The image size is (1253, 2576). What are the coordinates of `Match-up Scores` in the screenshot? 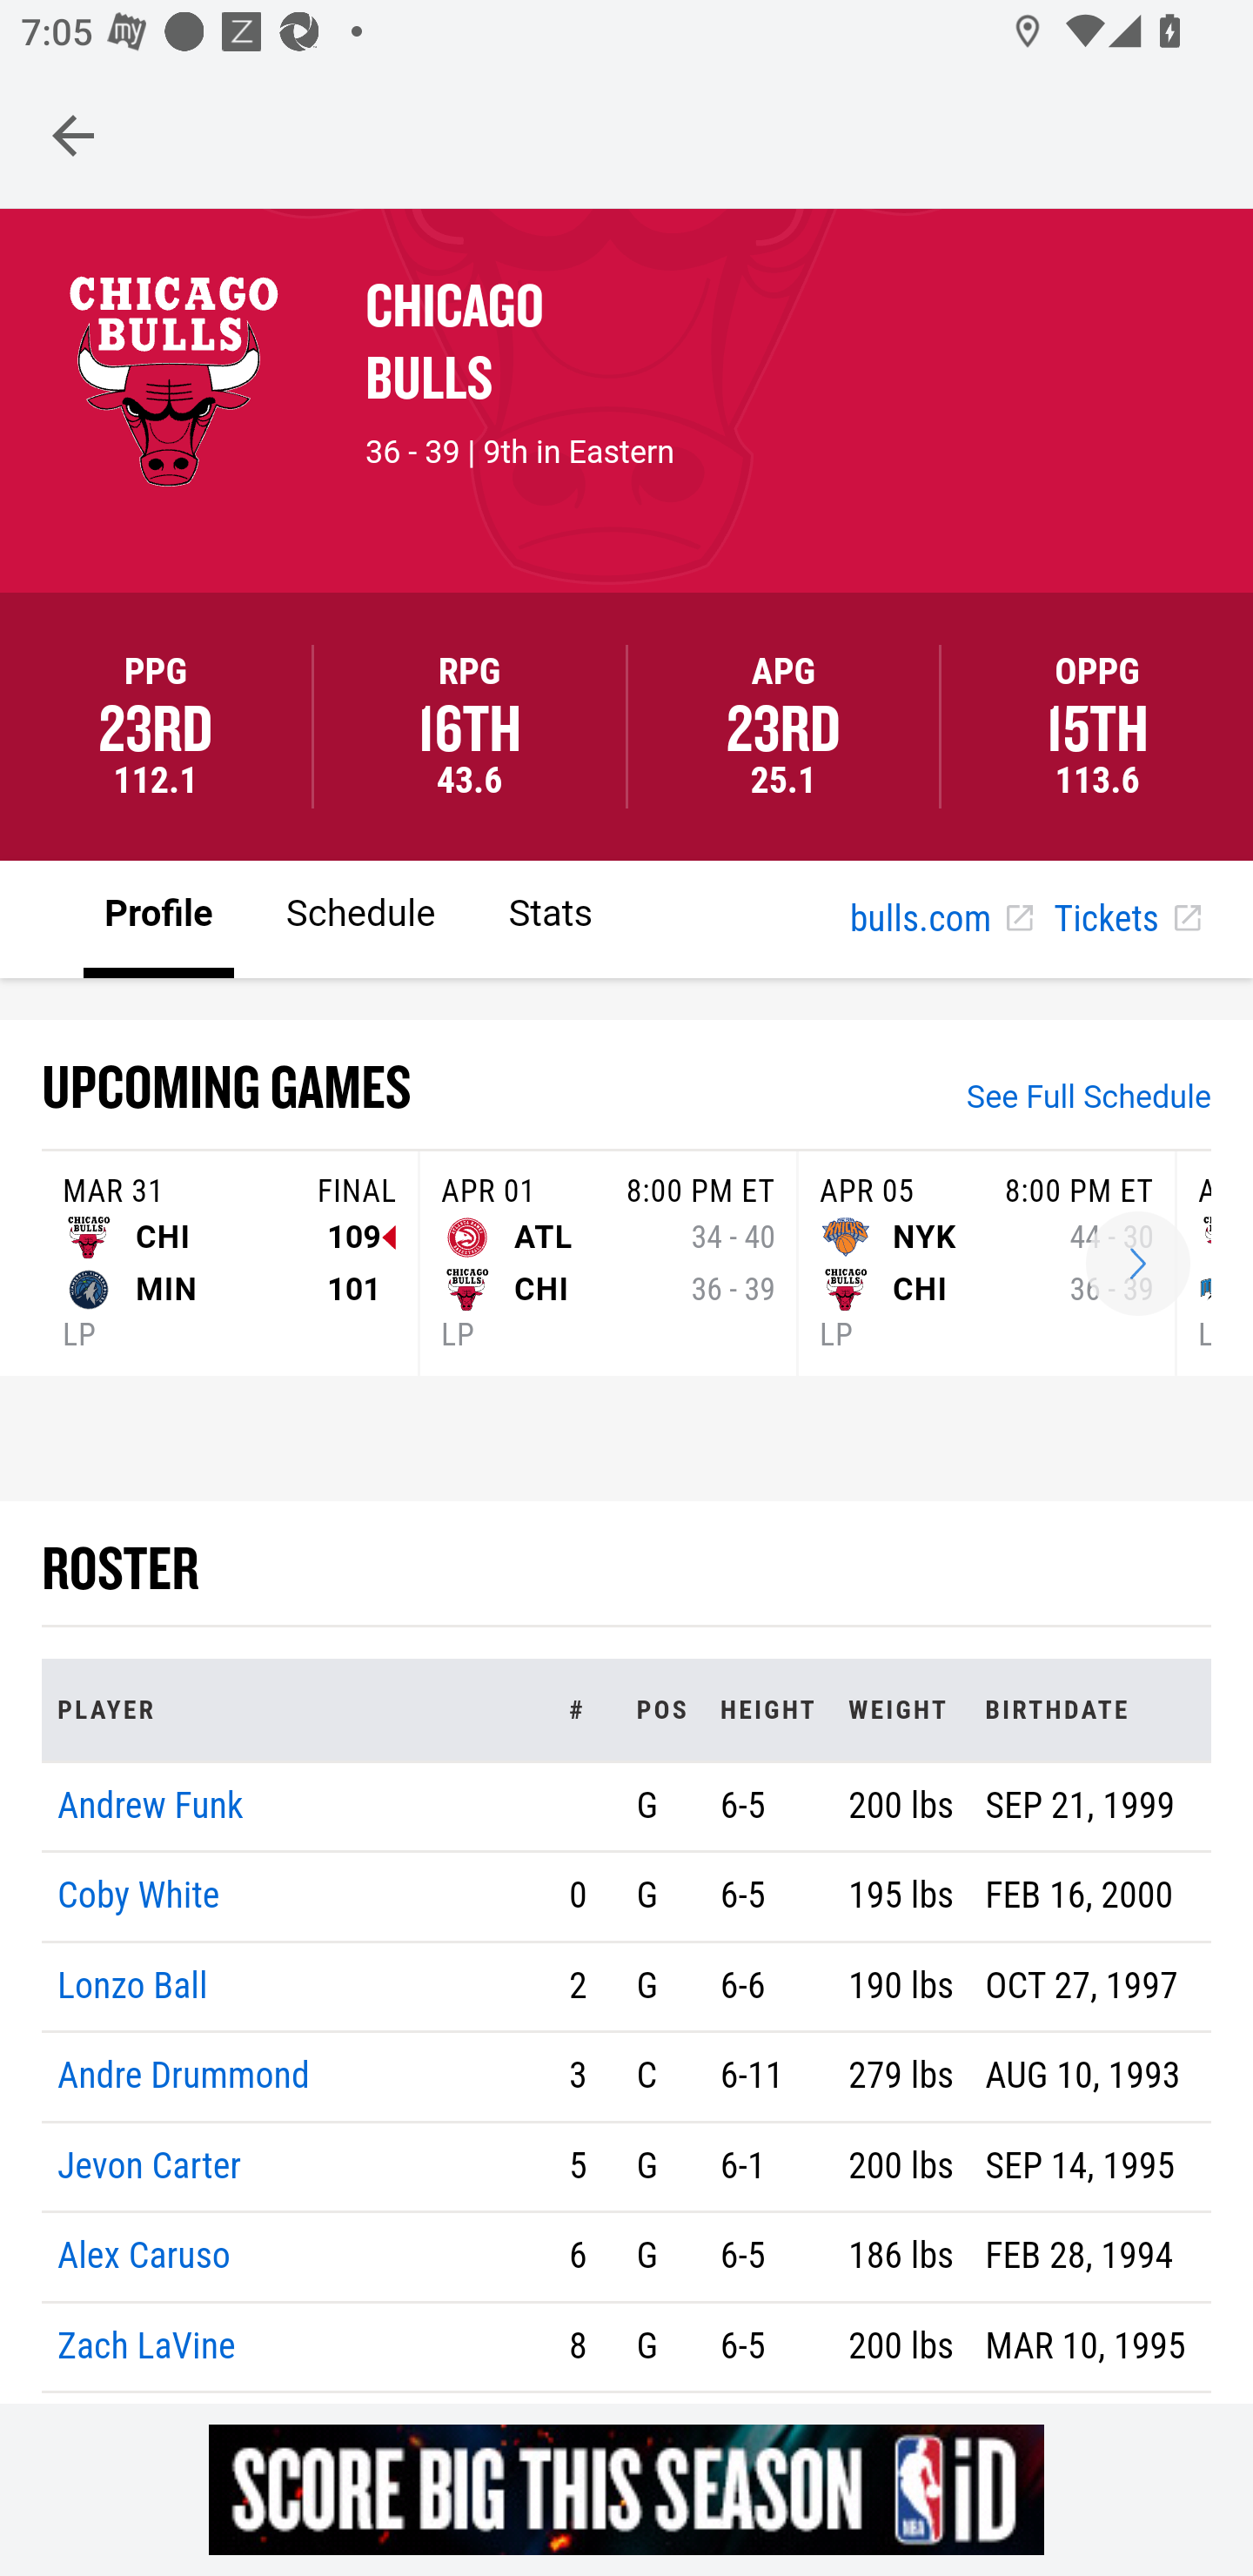 It's located at (1138, 1265).